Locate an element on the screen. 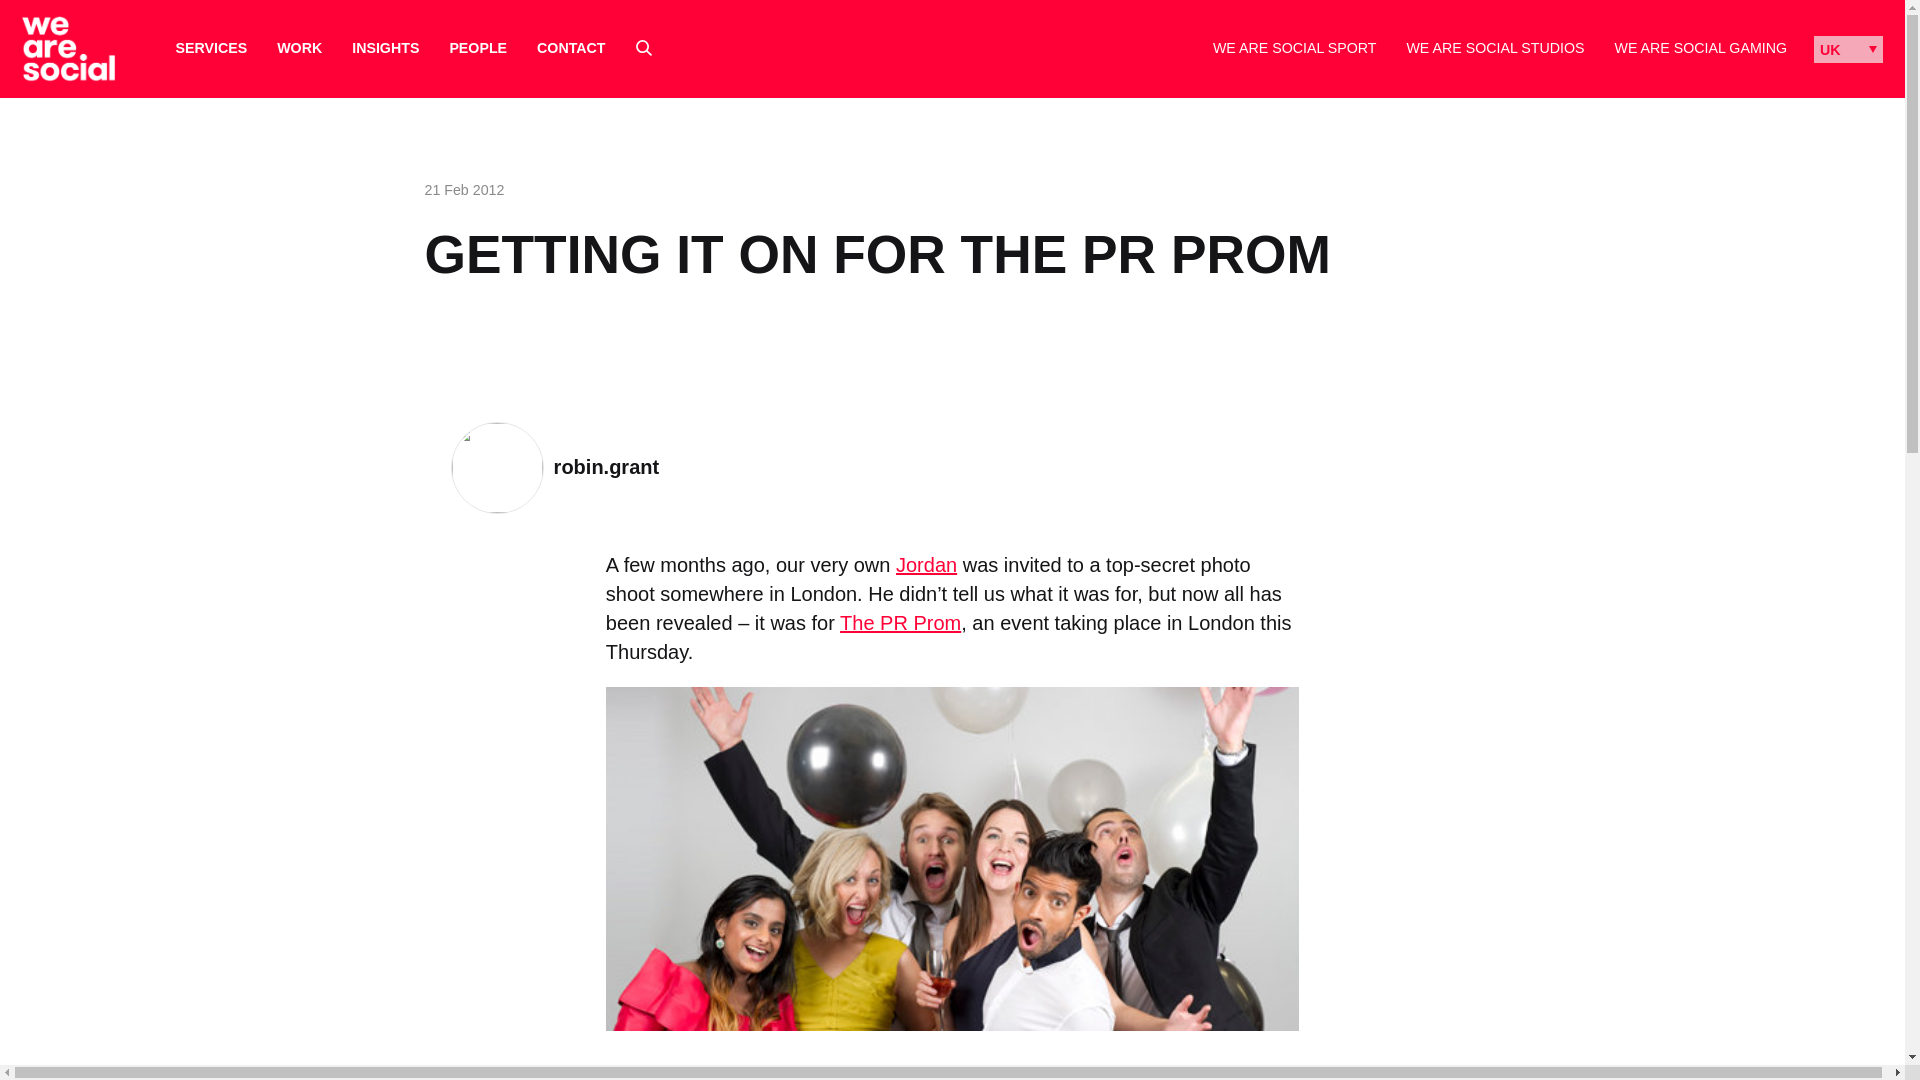 This screenshot has width=1920, height=1080. Insights is located at coordinates (384, 48).